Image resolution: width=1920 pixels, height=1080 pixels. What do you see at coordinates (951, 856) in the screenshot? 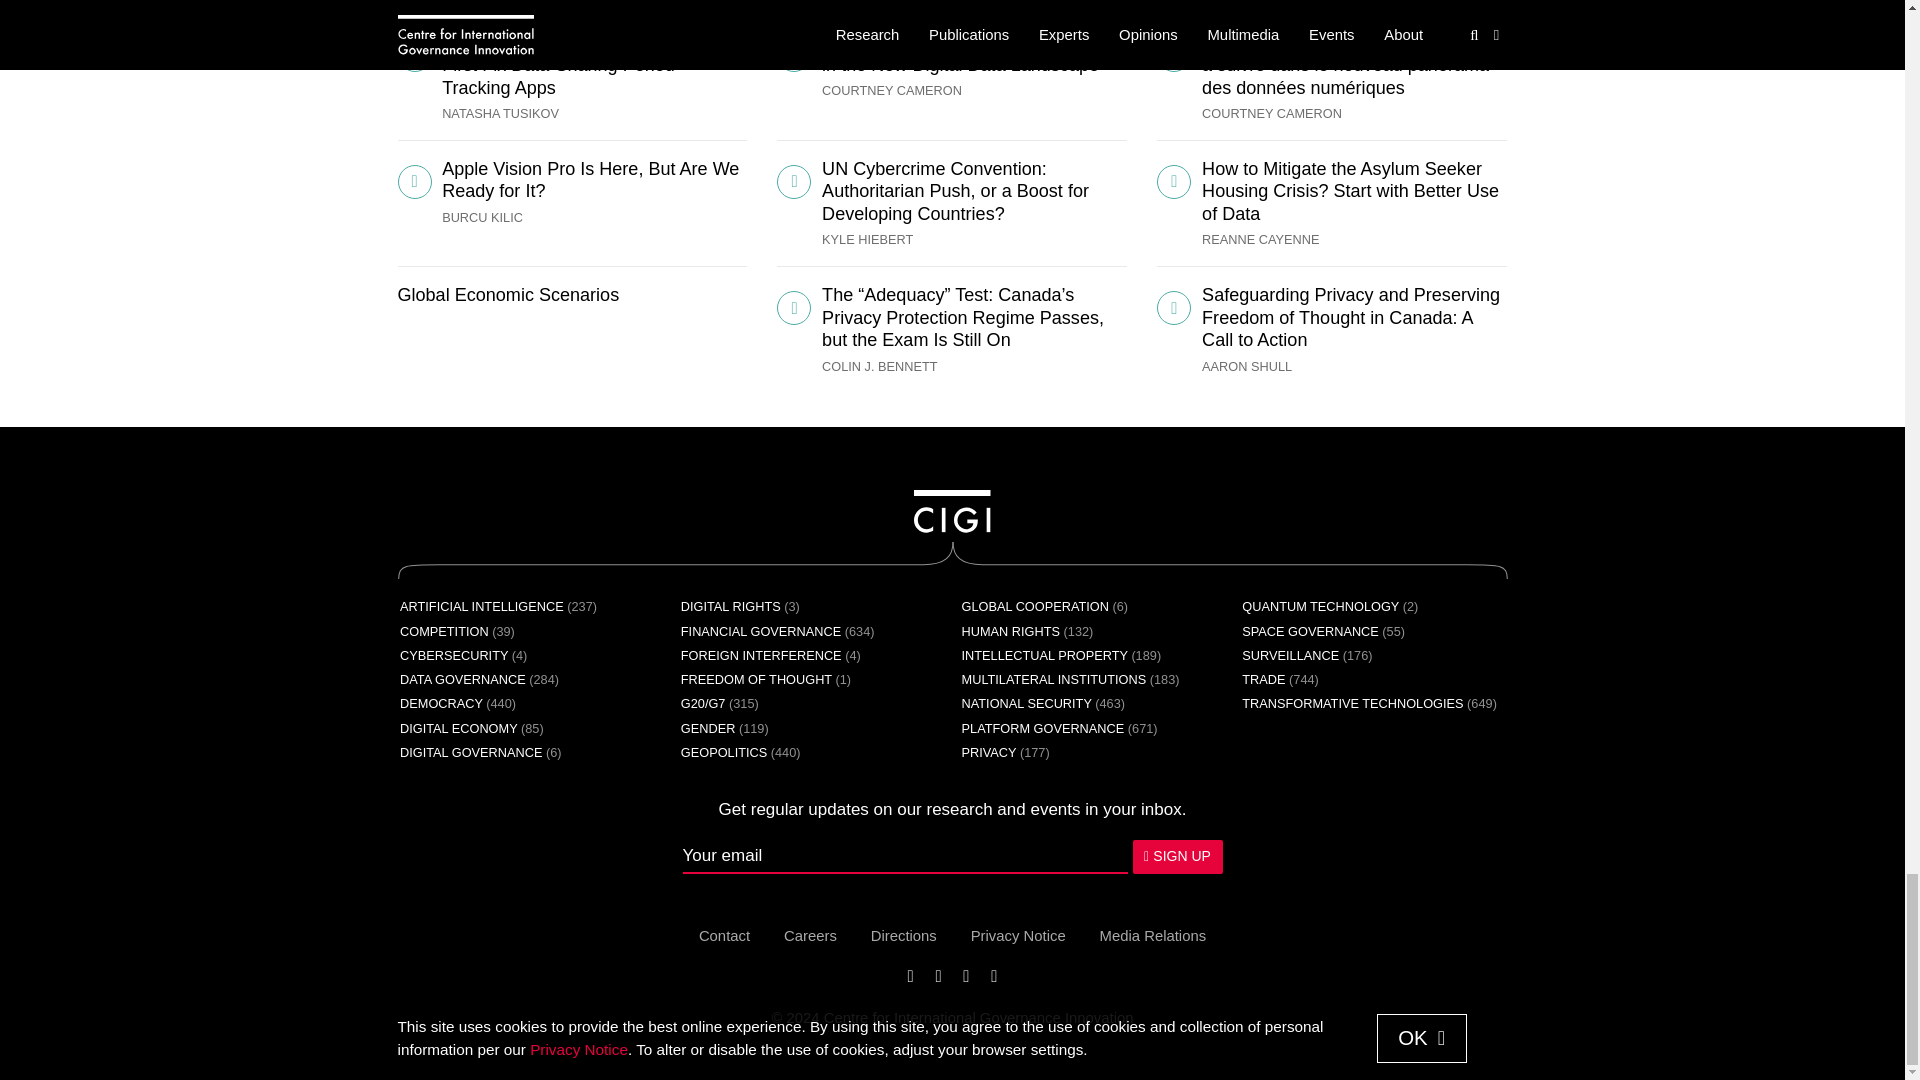
I see `Newsletter Sign Up` at bounding box center [951, 856].